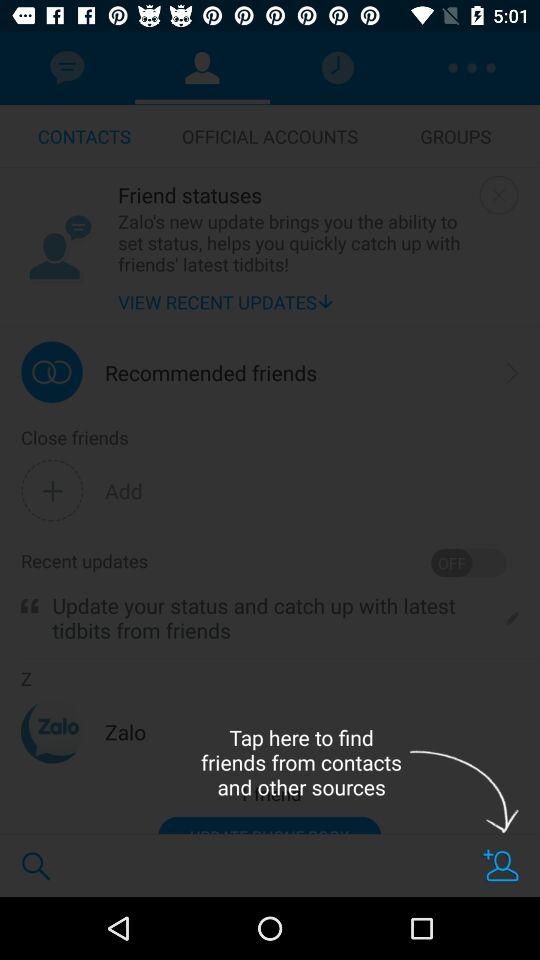  I want to click on choose the item above update your status, so click(468, 562).